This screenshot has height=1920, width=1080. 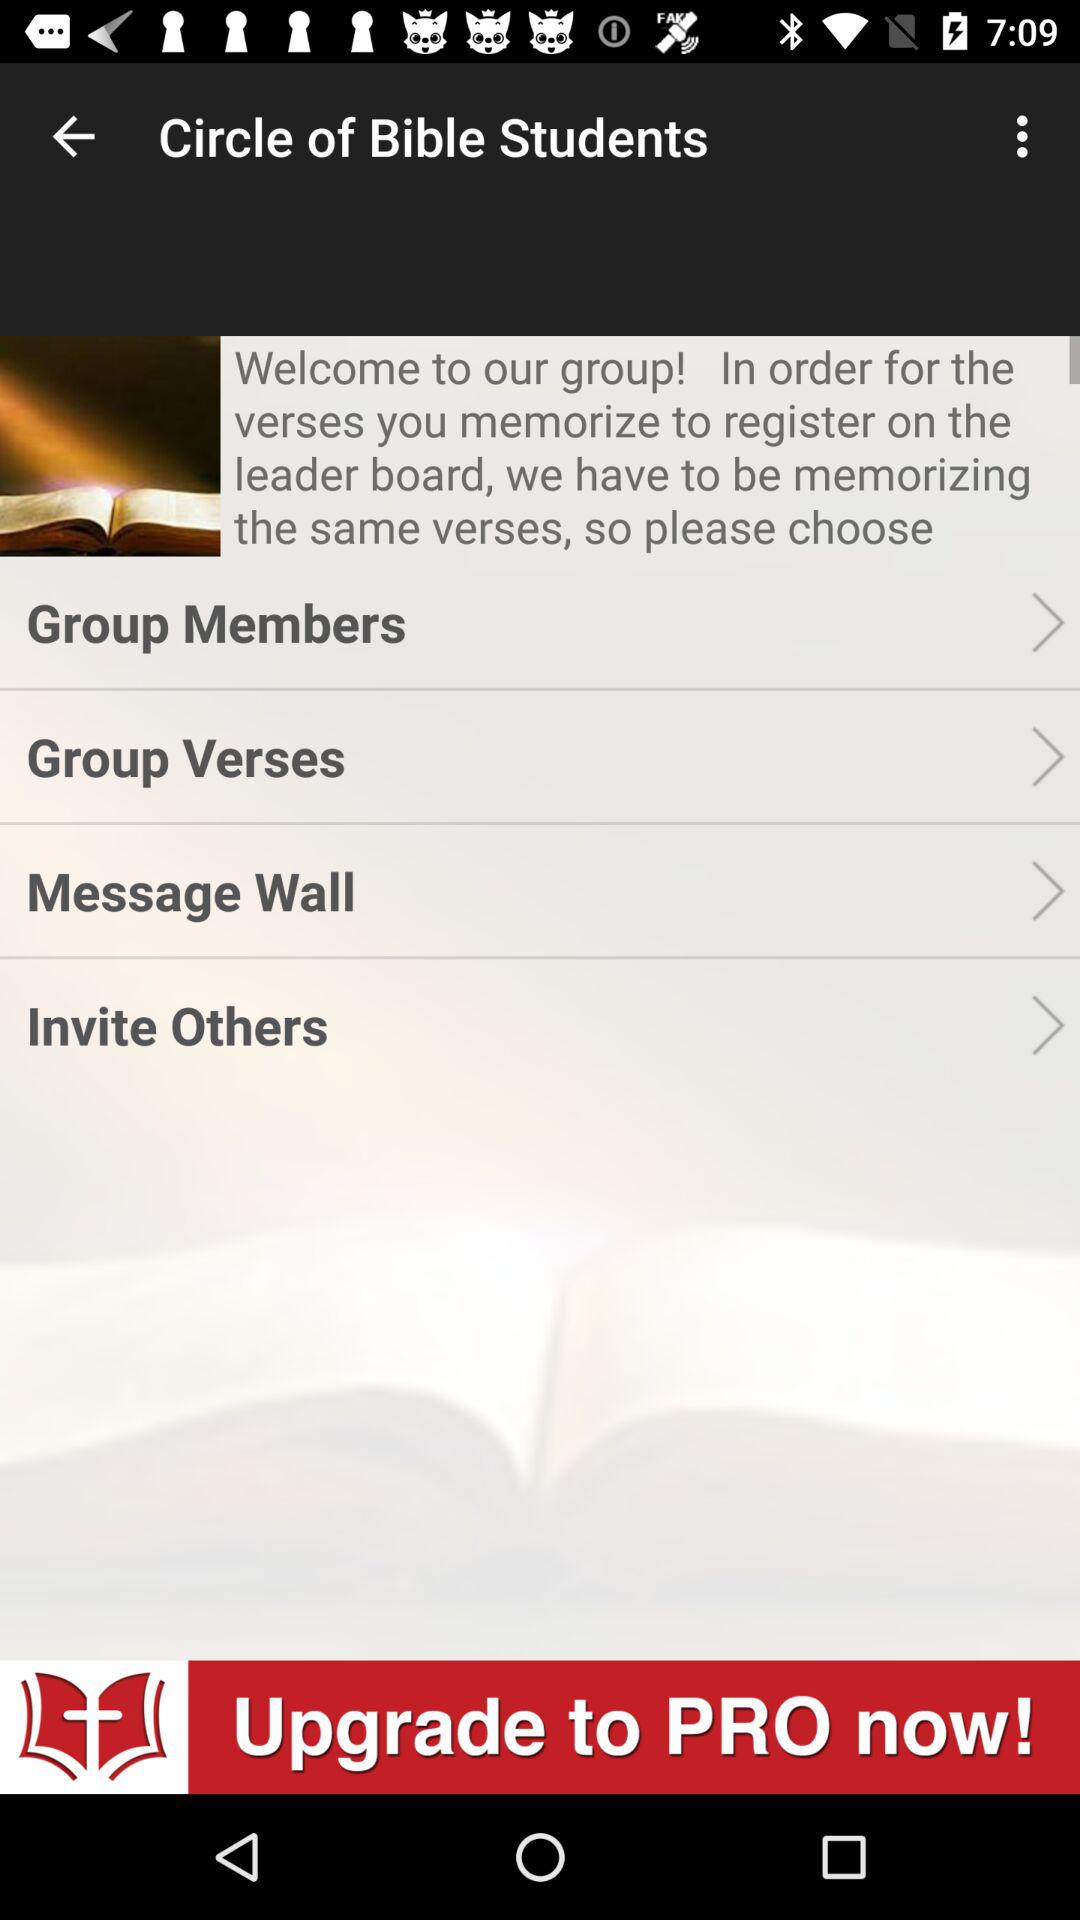 What do you see at coordinates (528, 622) in the screenshot?
I see `flip until group members app` at bounding box center [528, 622].